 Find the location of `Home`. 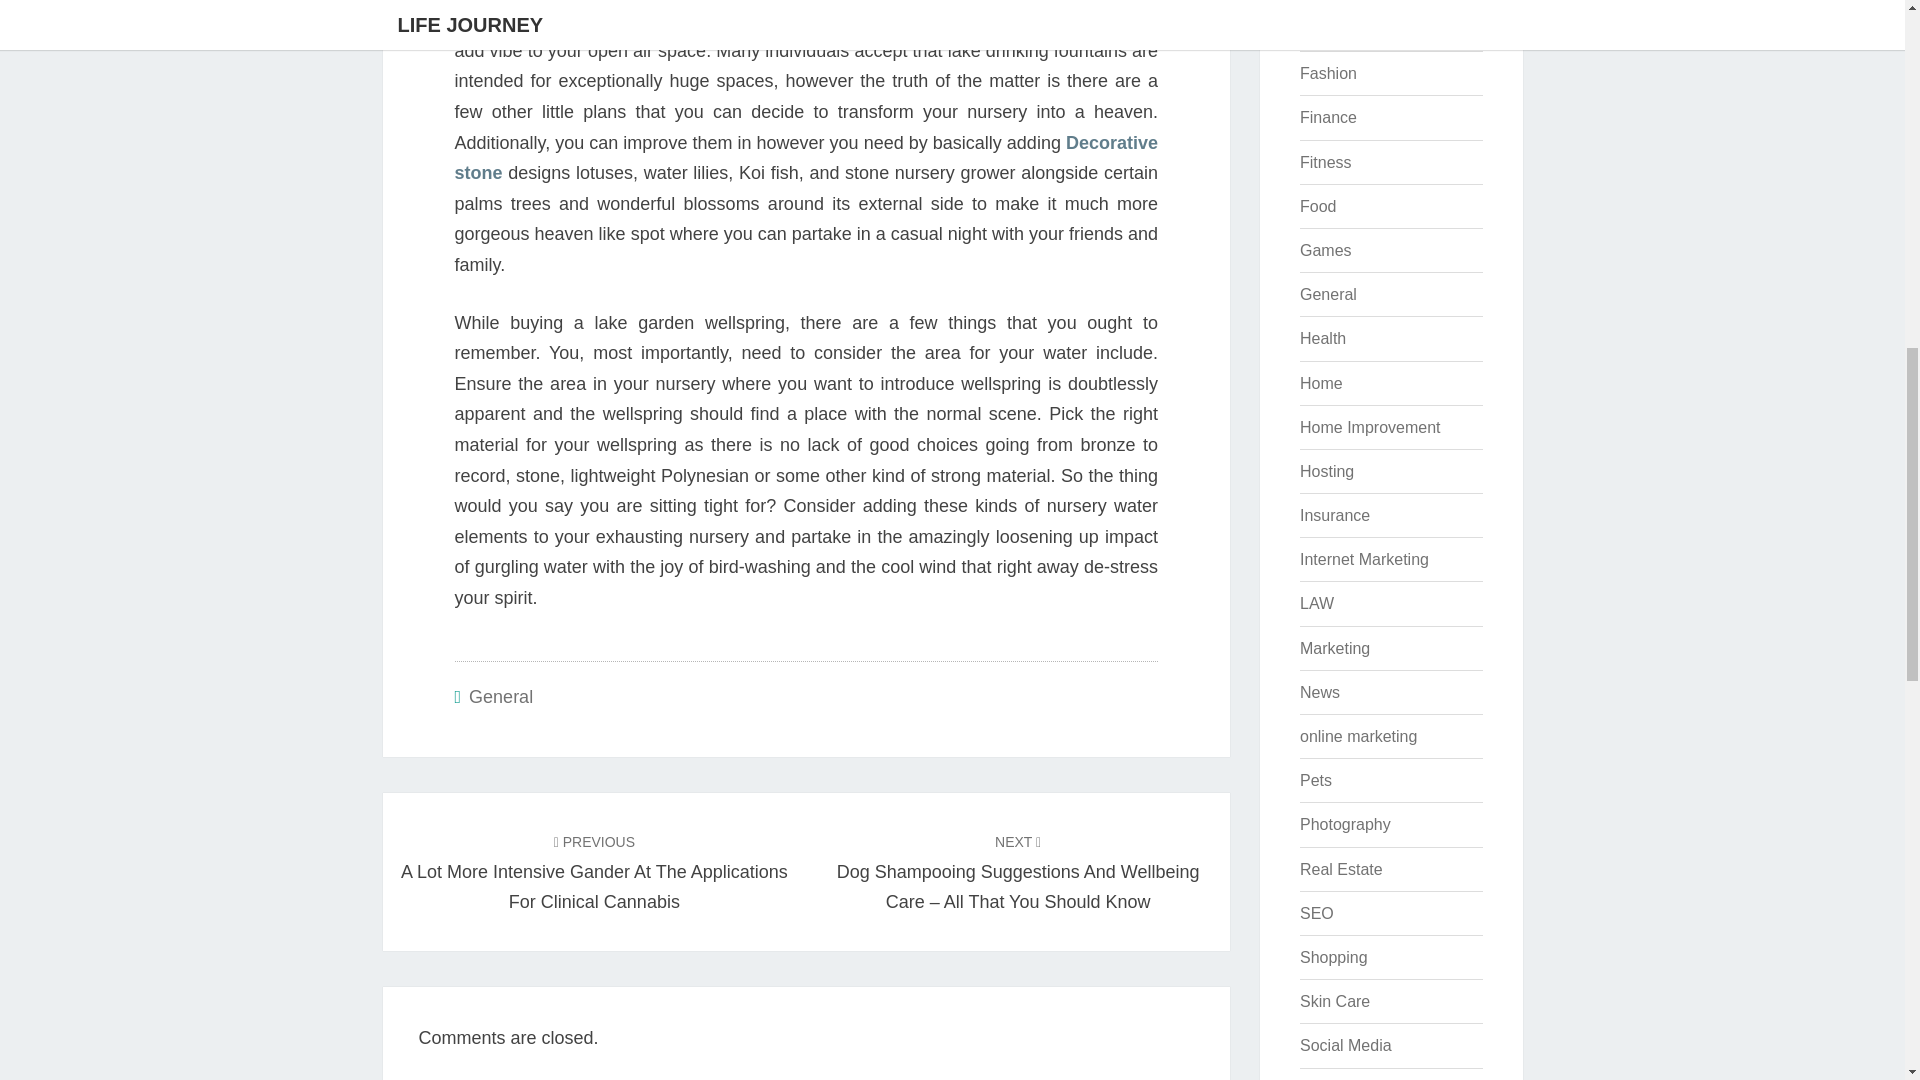

Home is located at coordinates (1320, 383).